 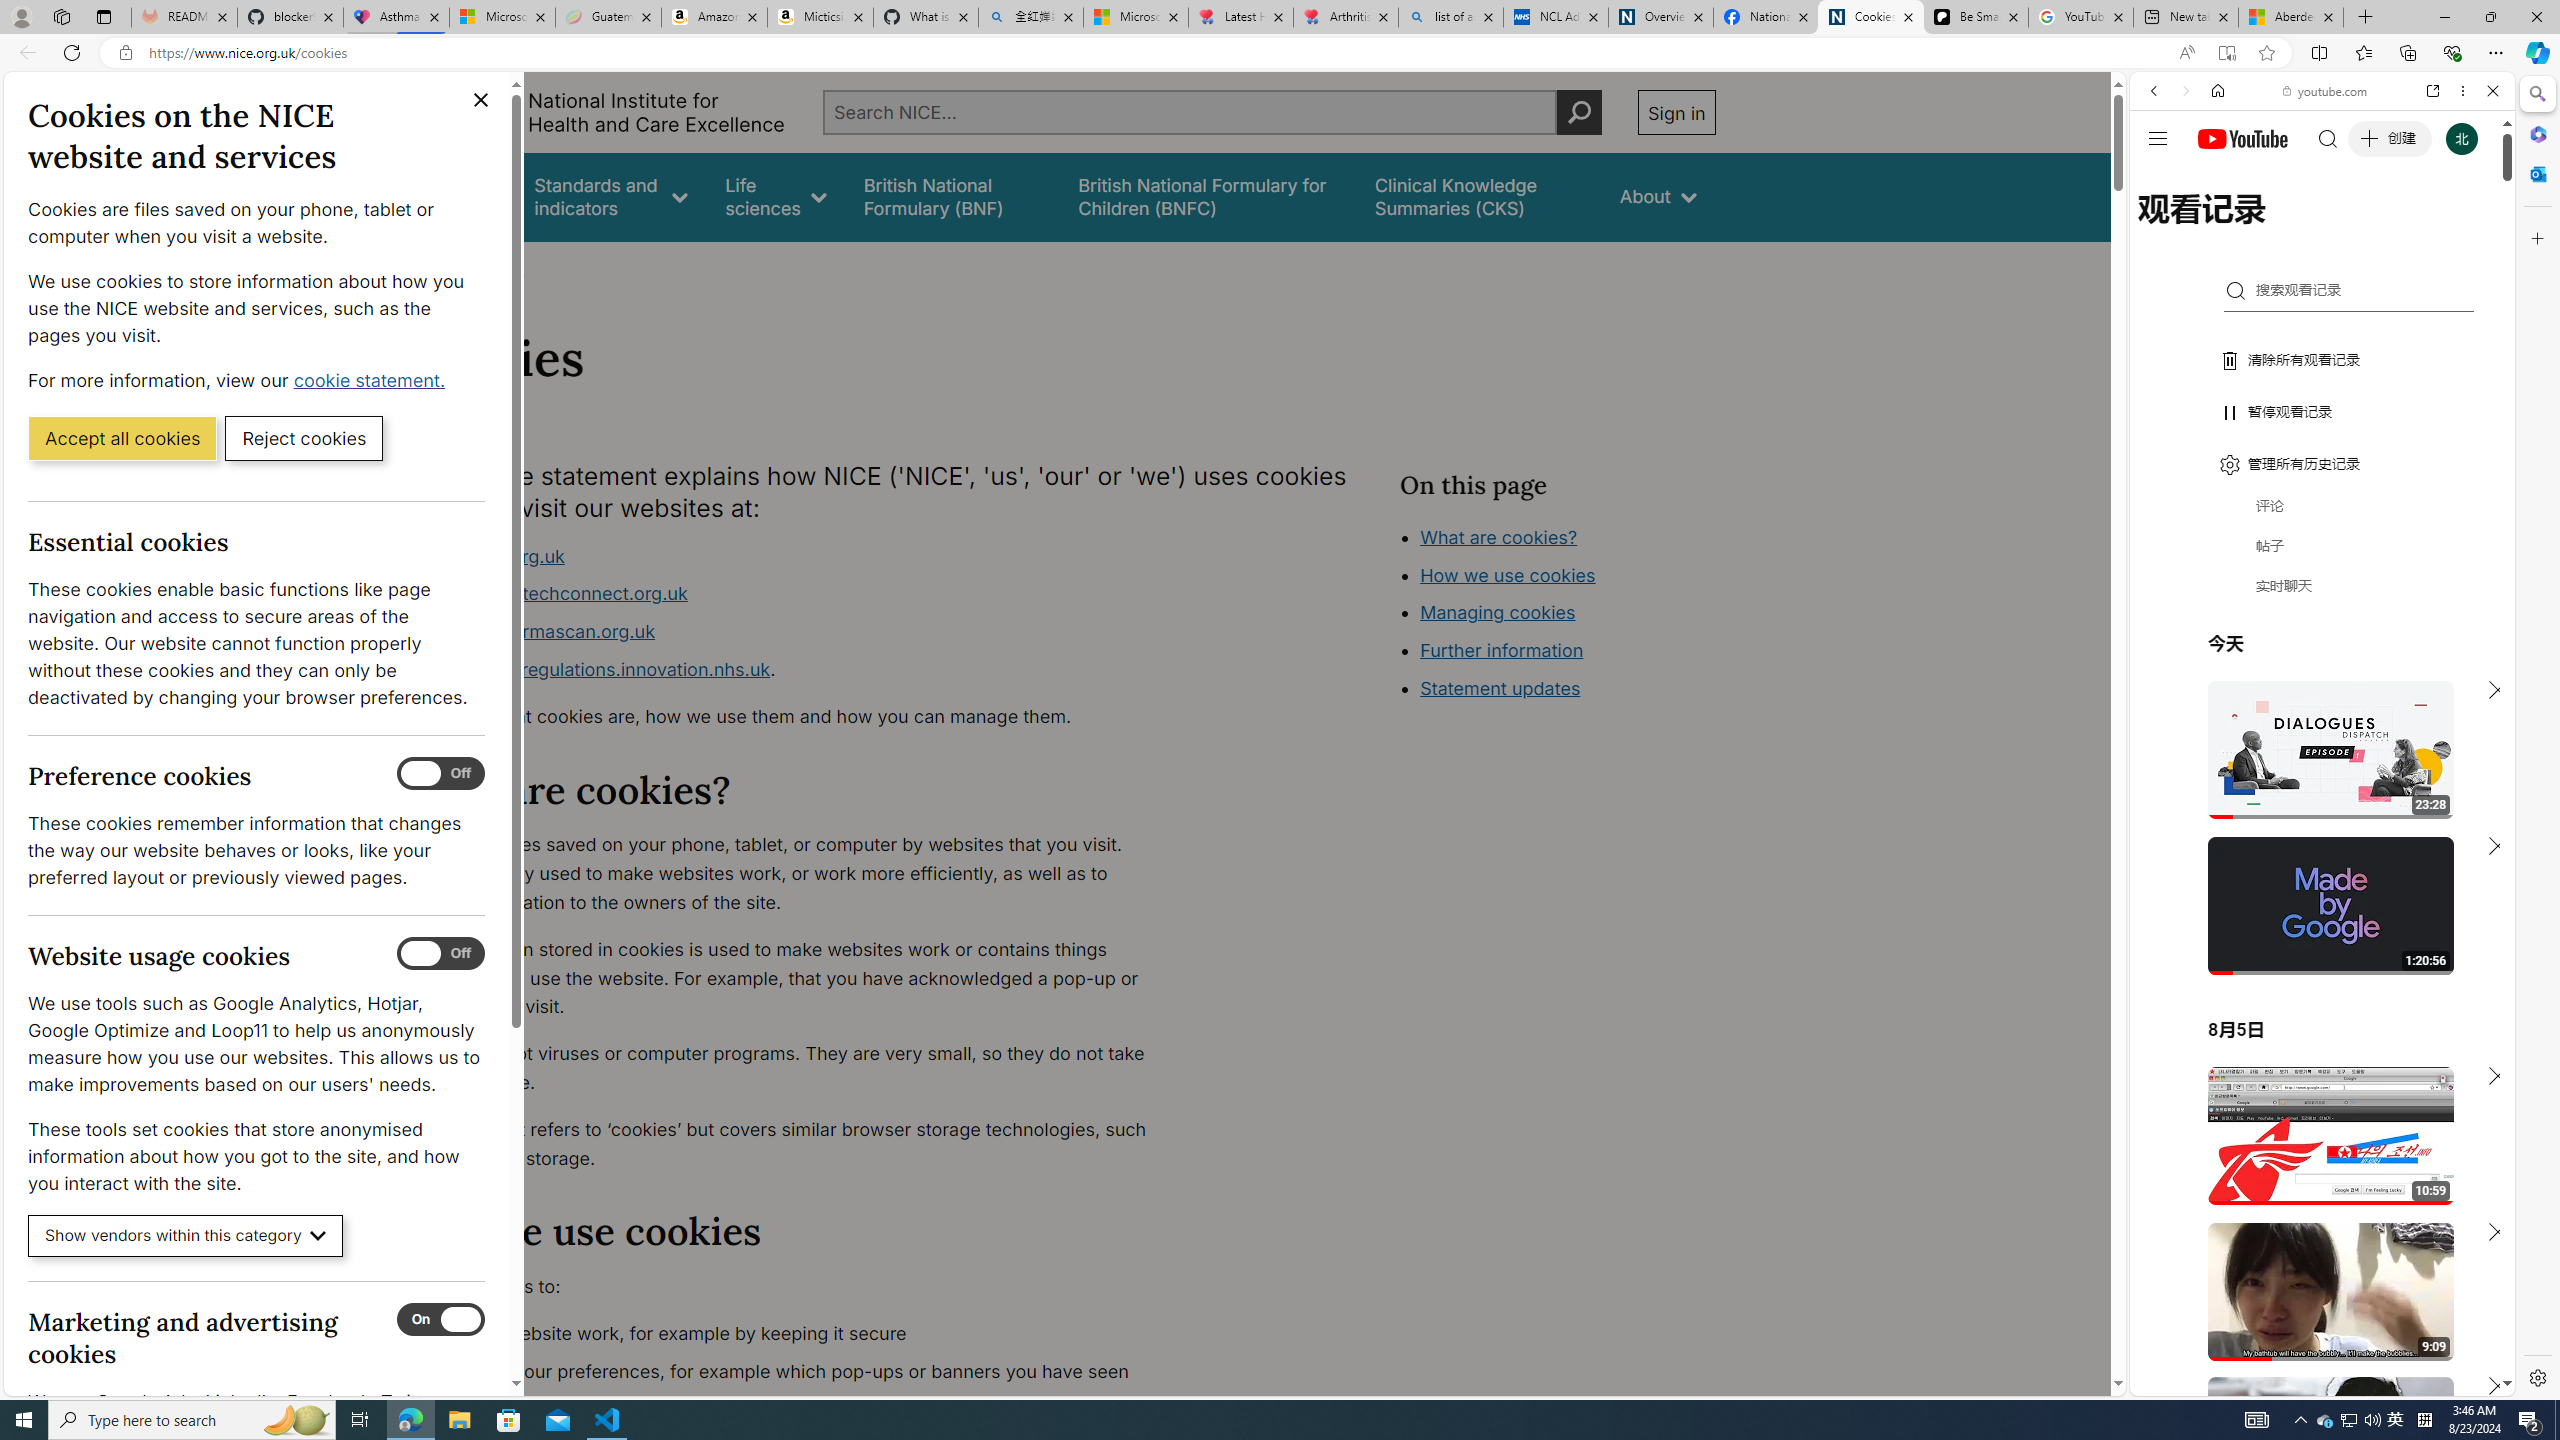 What do you see at coordinates (2536, 173) in the screenshot?
I see `Close Outlook pane` at bounding box center [2536, 173].